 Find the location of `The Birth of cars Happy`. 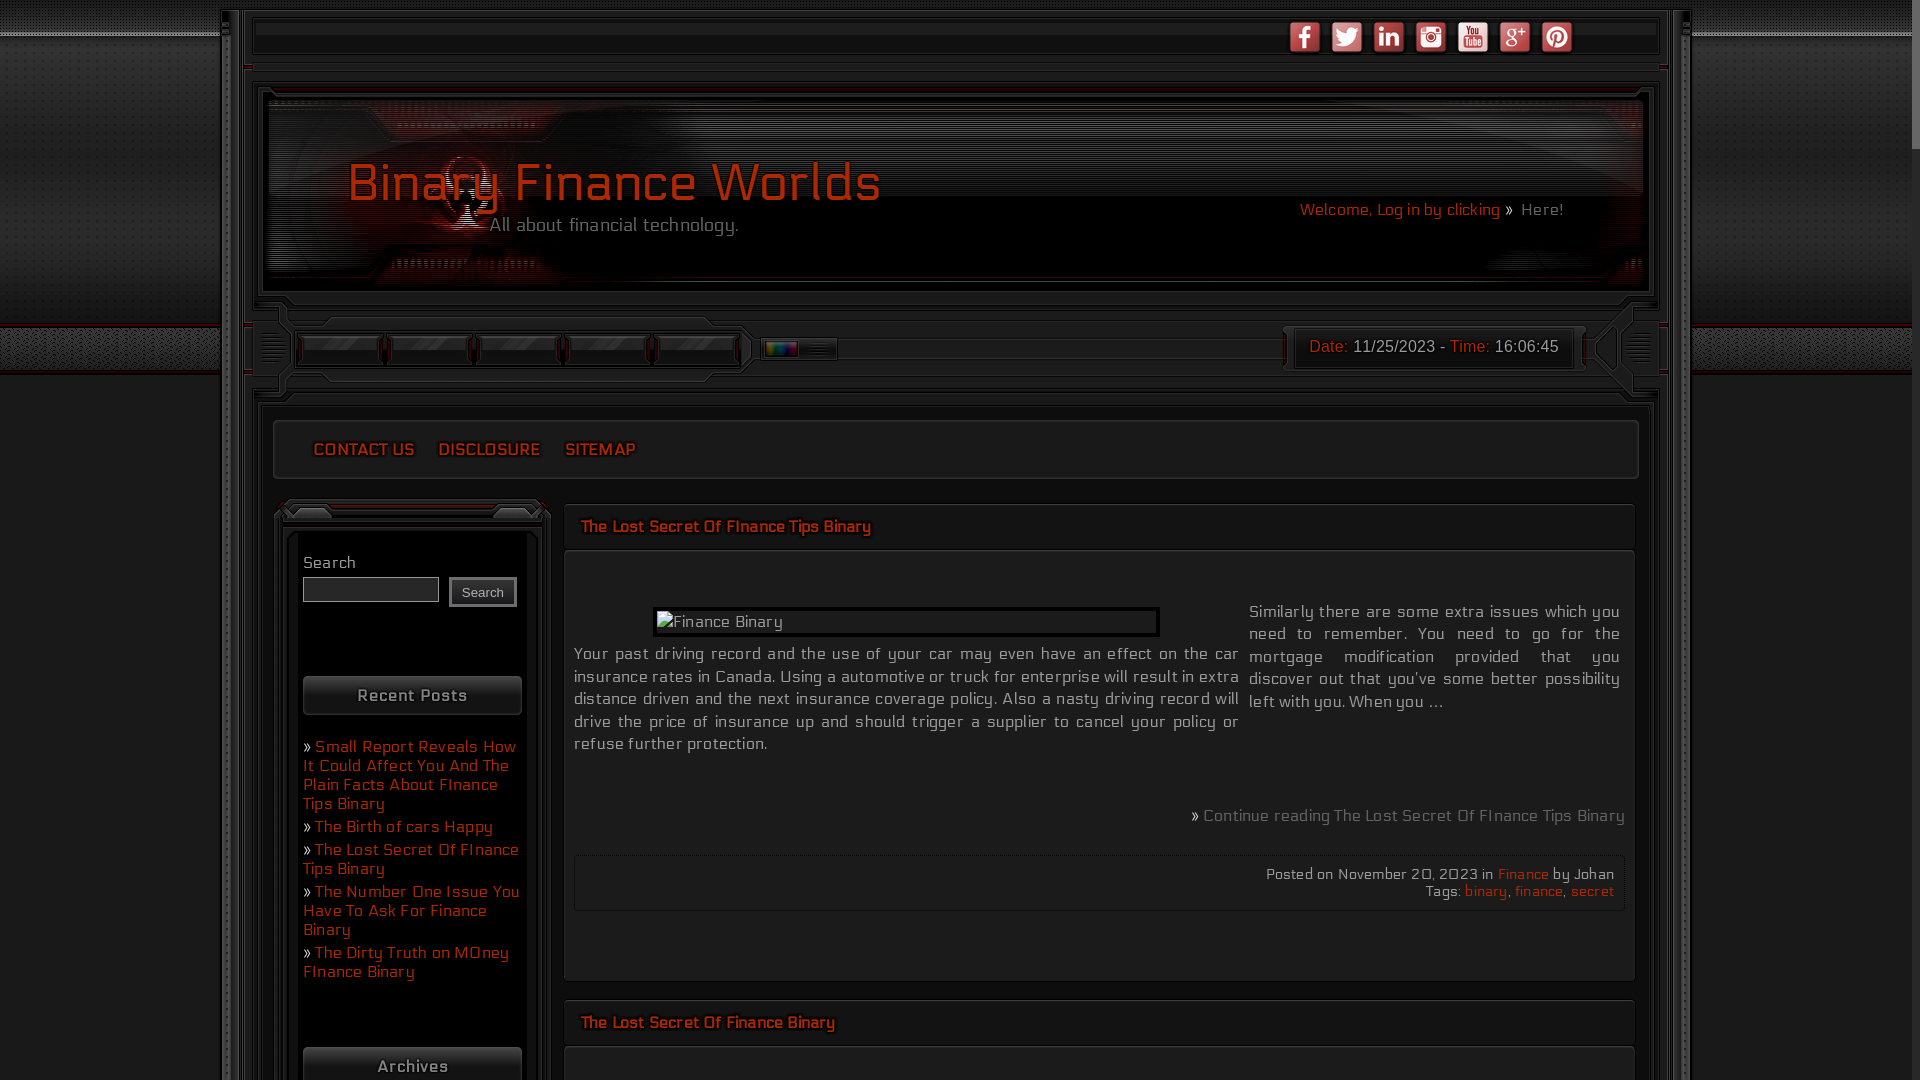

The Birth of cars Happy is located at coordinates (404, 826).